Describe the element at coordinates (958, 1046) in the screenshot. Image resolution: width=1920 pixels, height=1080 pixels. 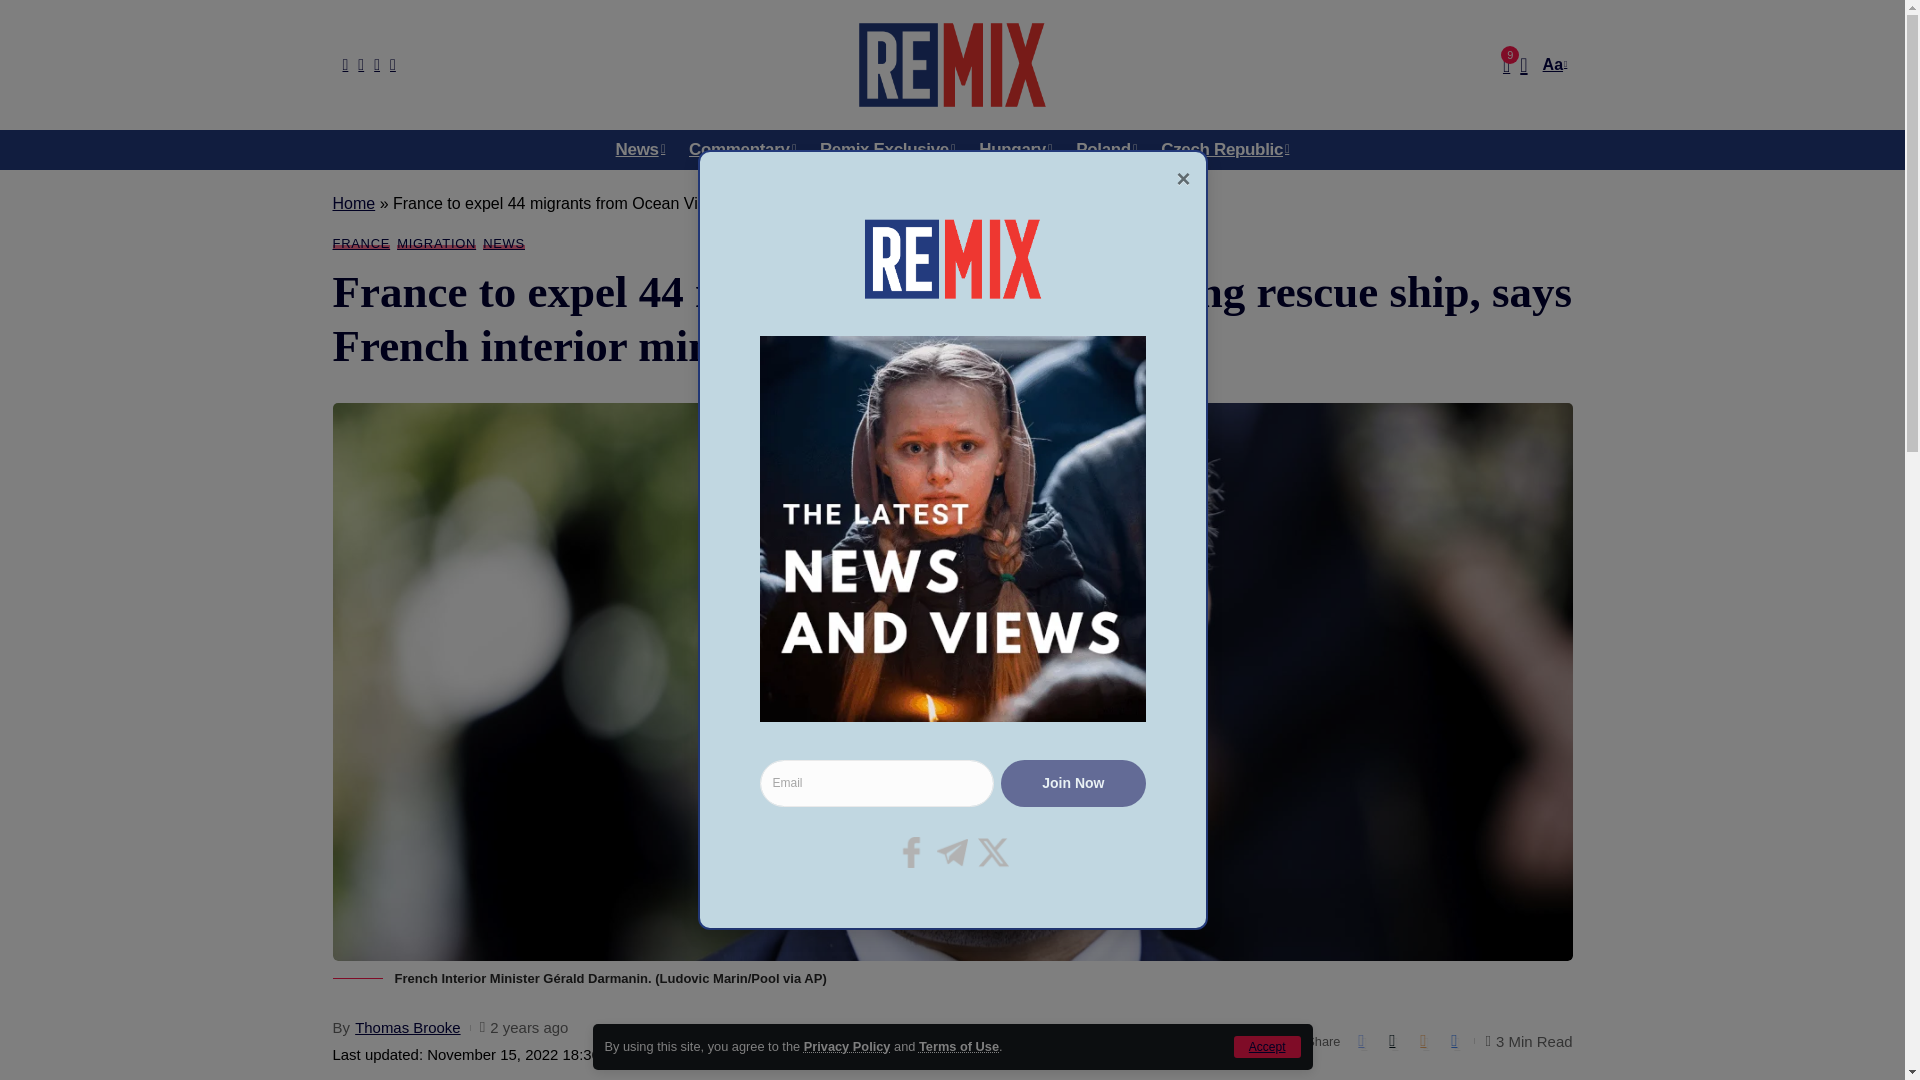
I see `Terms of Use` at that location.